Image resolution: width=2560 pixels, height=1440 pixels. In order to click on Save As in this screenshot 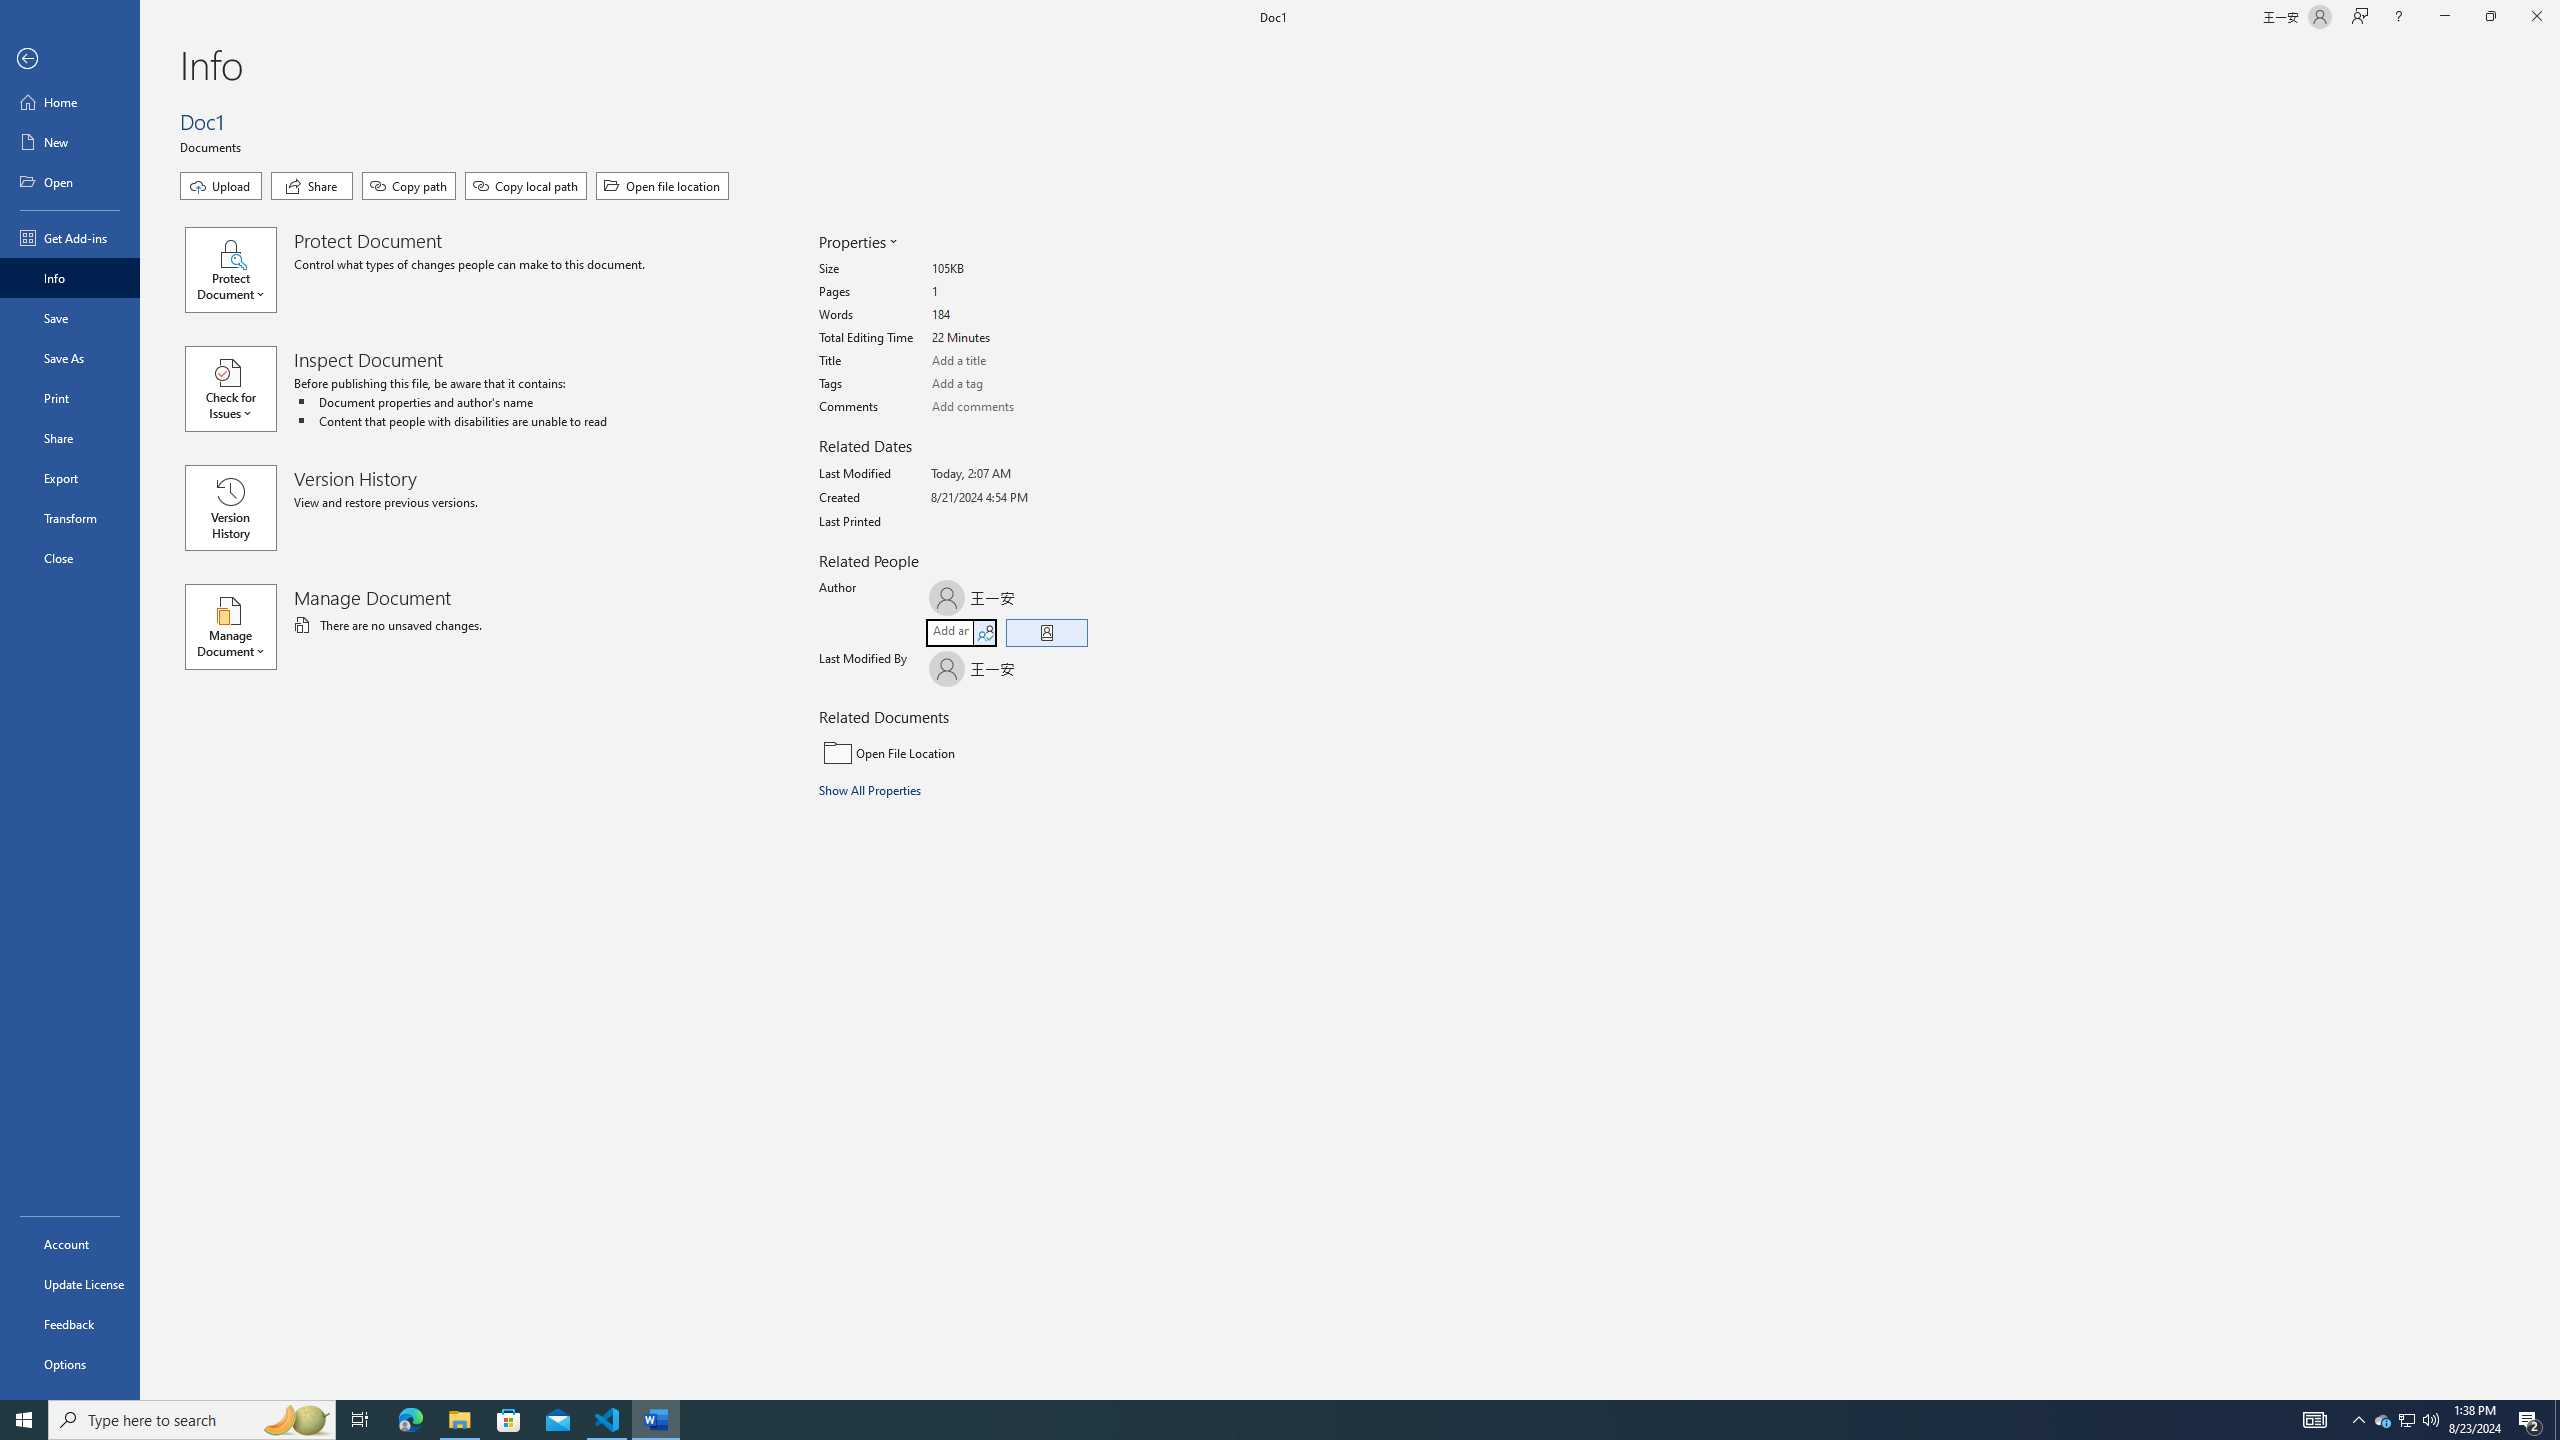, I will do `click(70, 358)`.